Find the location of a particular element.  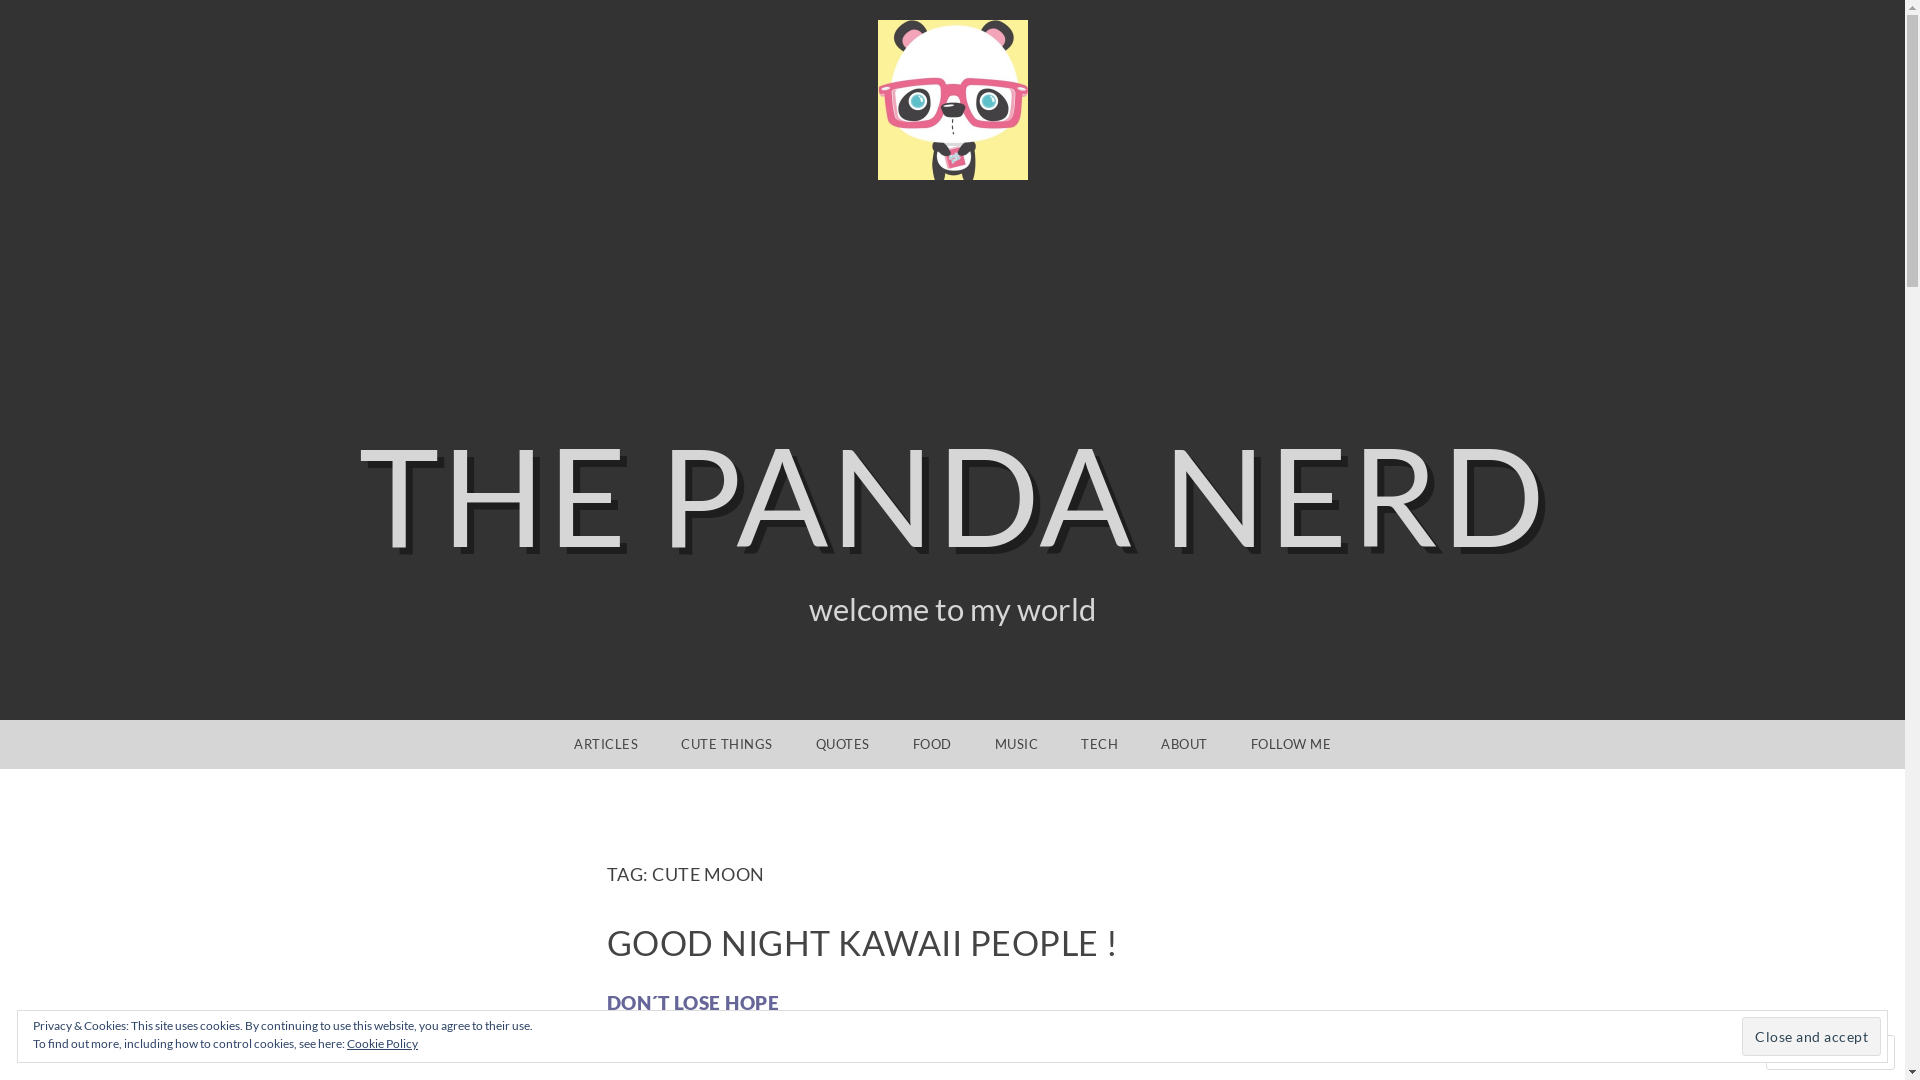

CUTE THINGS is located at coordinates (727, 744).